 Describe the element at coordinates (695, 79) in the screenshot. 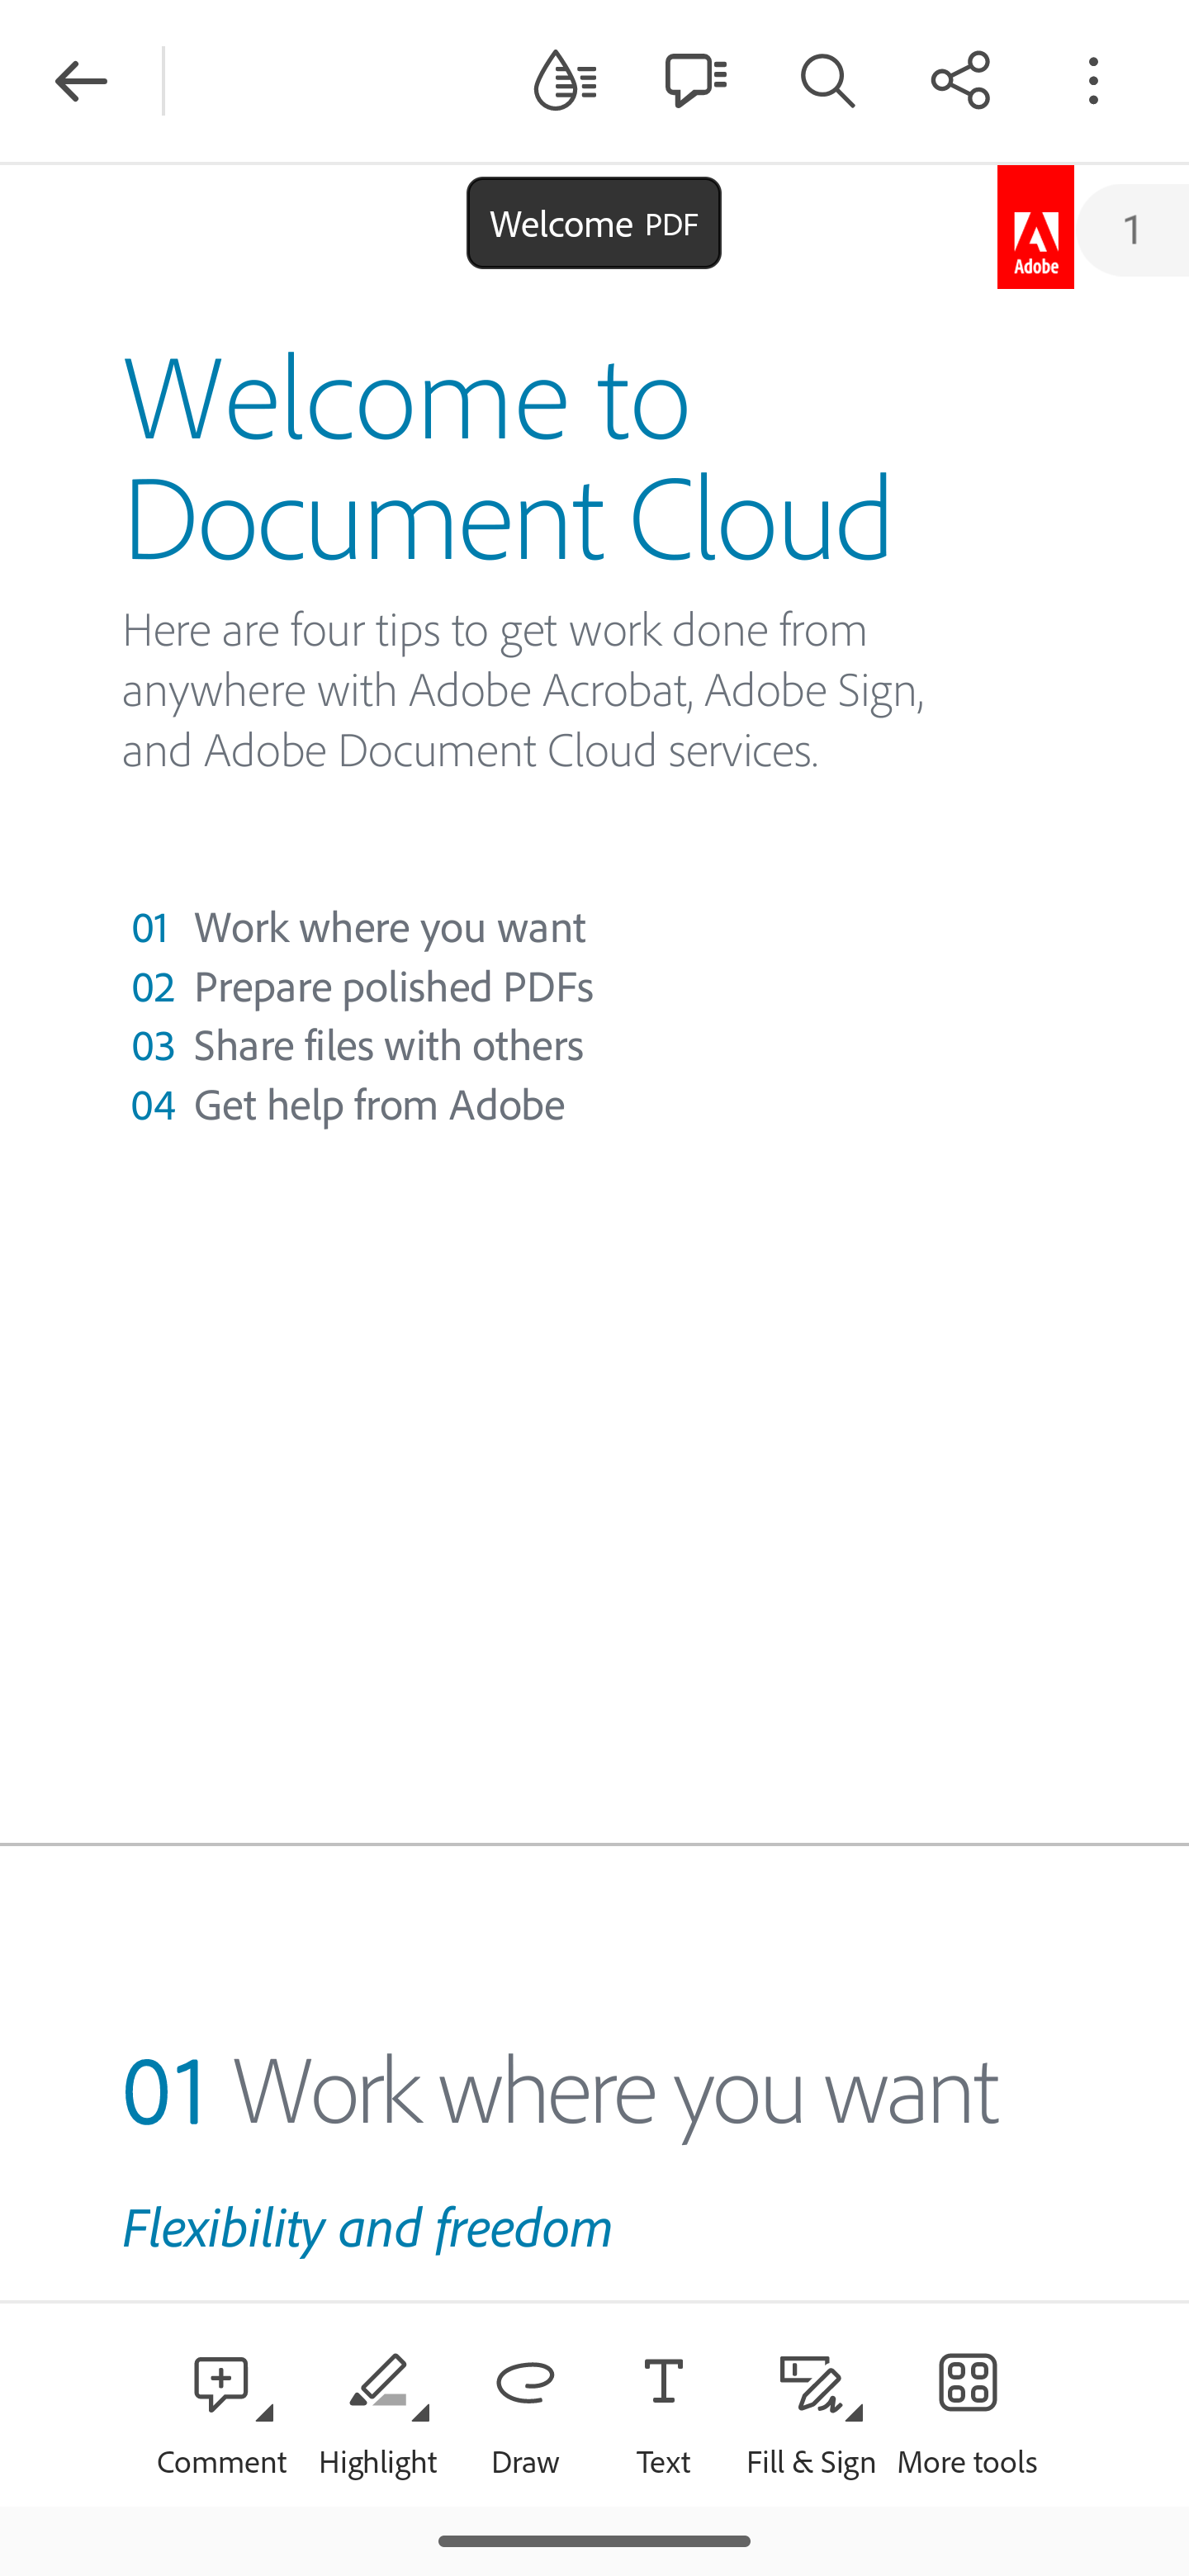

I see `Comments` at that location.